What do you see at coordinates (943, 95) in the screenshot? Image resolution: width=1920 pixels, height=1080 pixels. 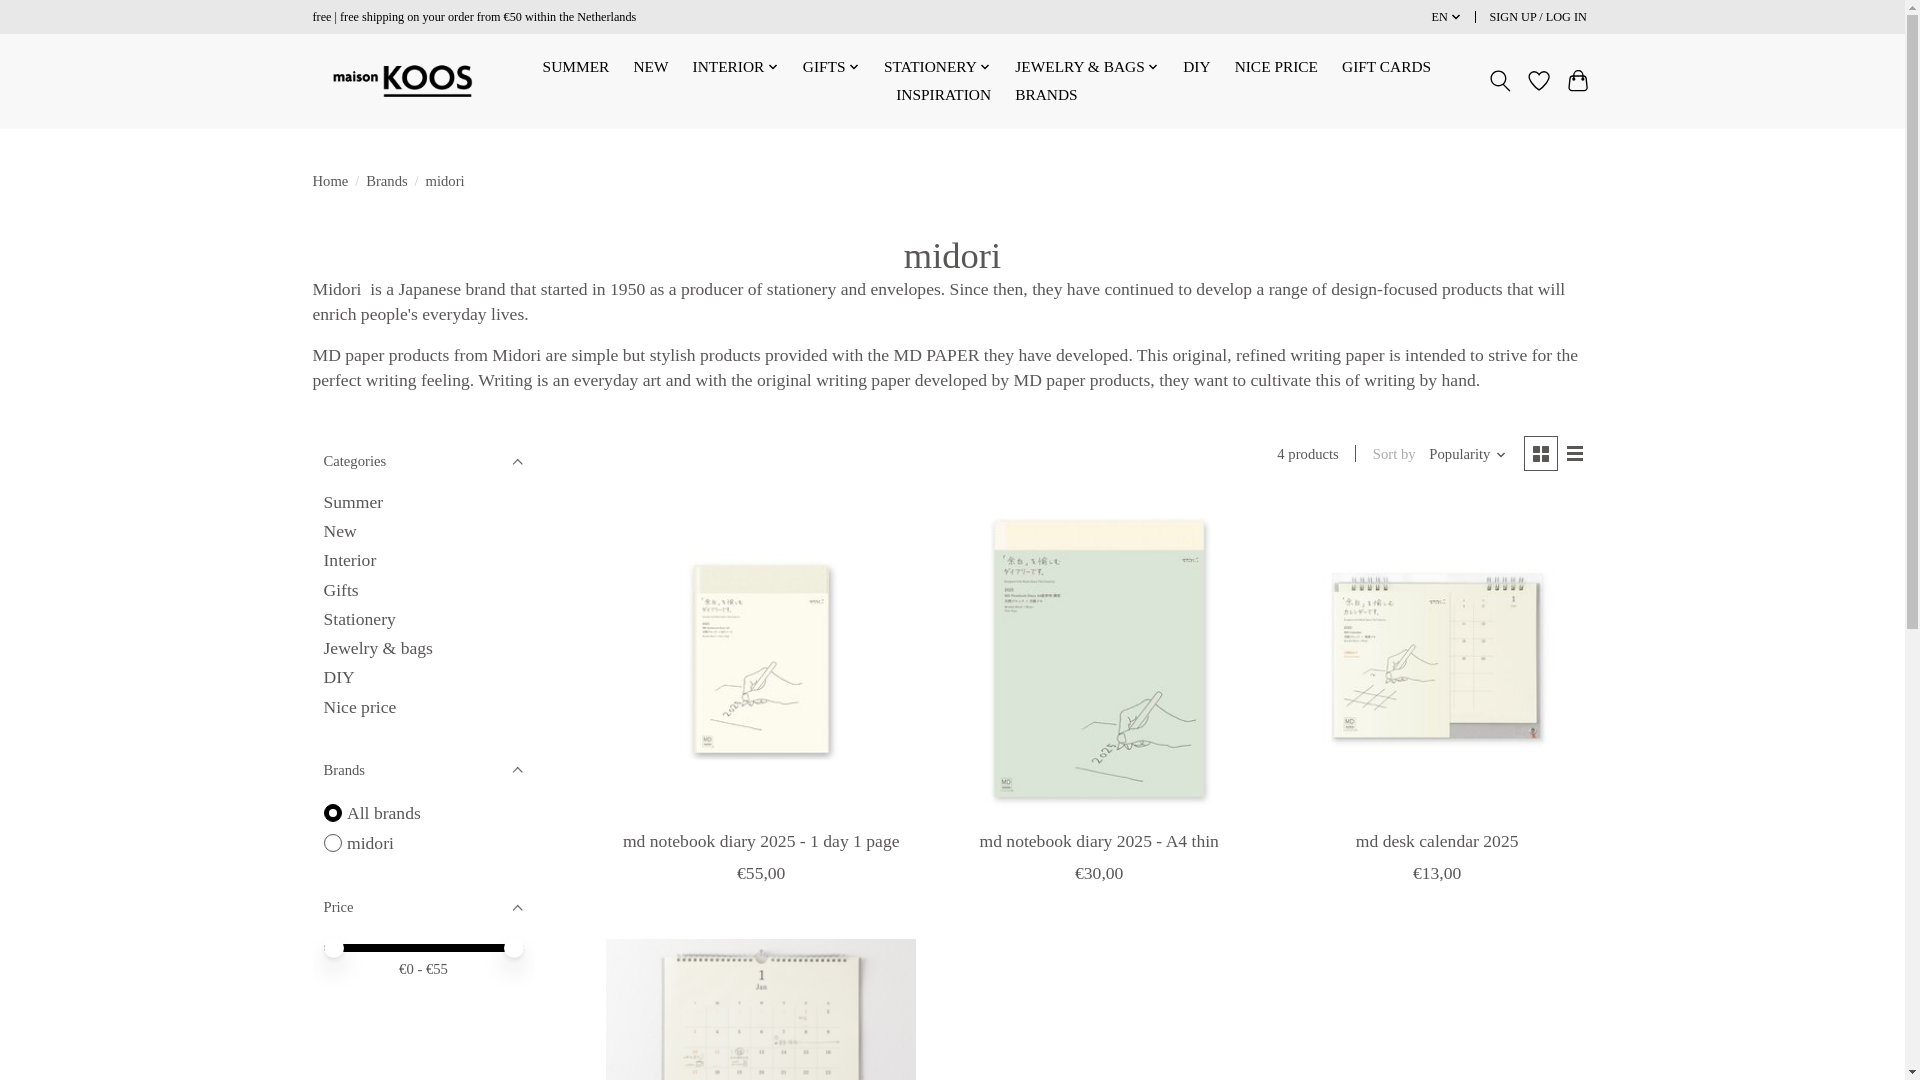 I see `INSPIRATION` at bounding box center [943, 95].